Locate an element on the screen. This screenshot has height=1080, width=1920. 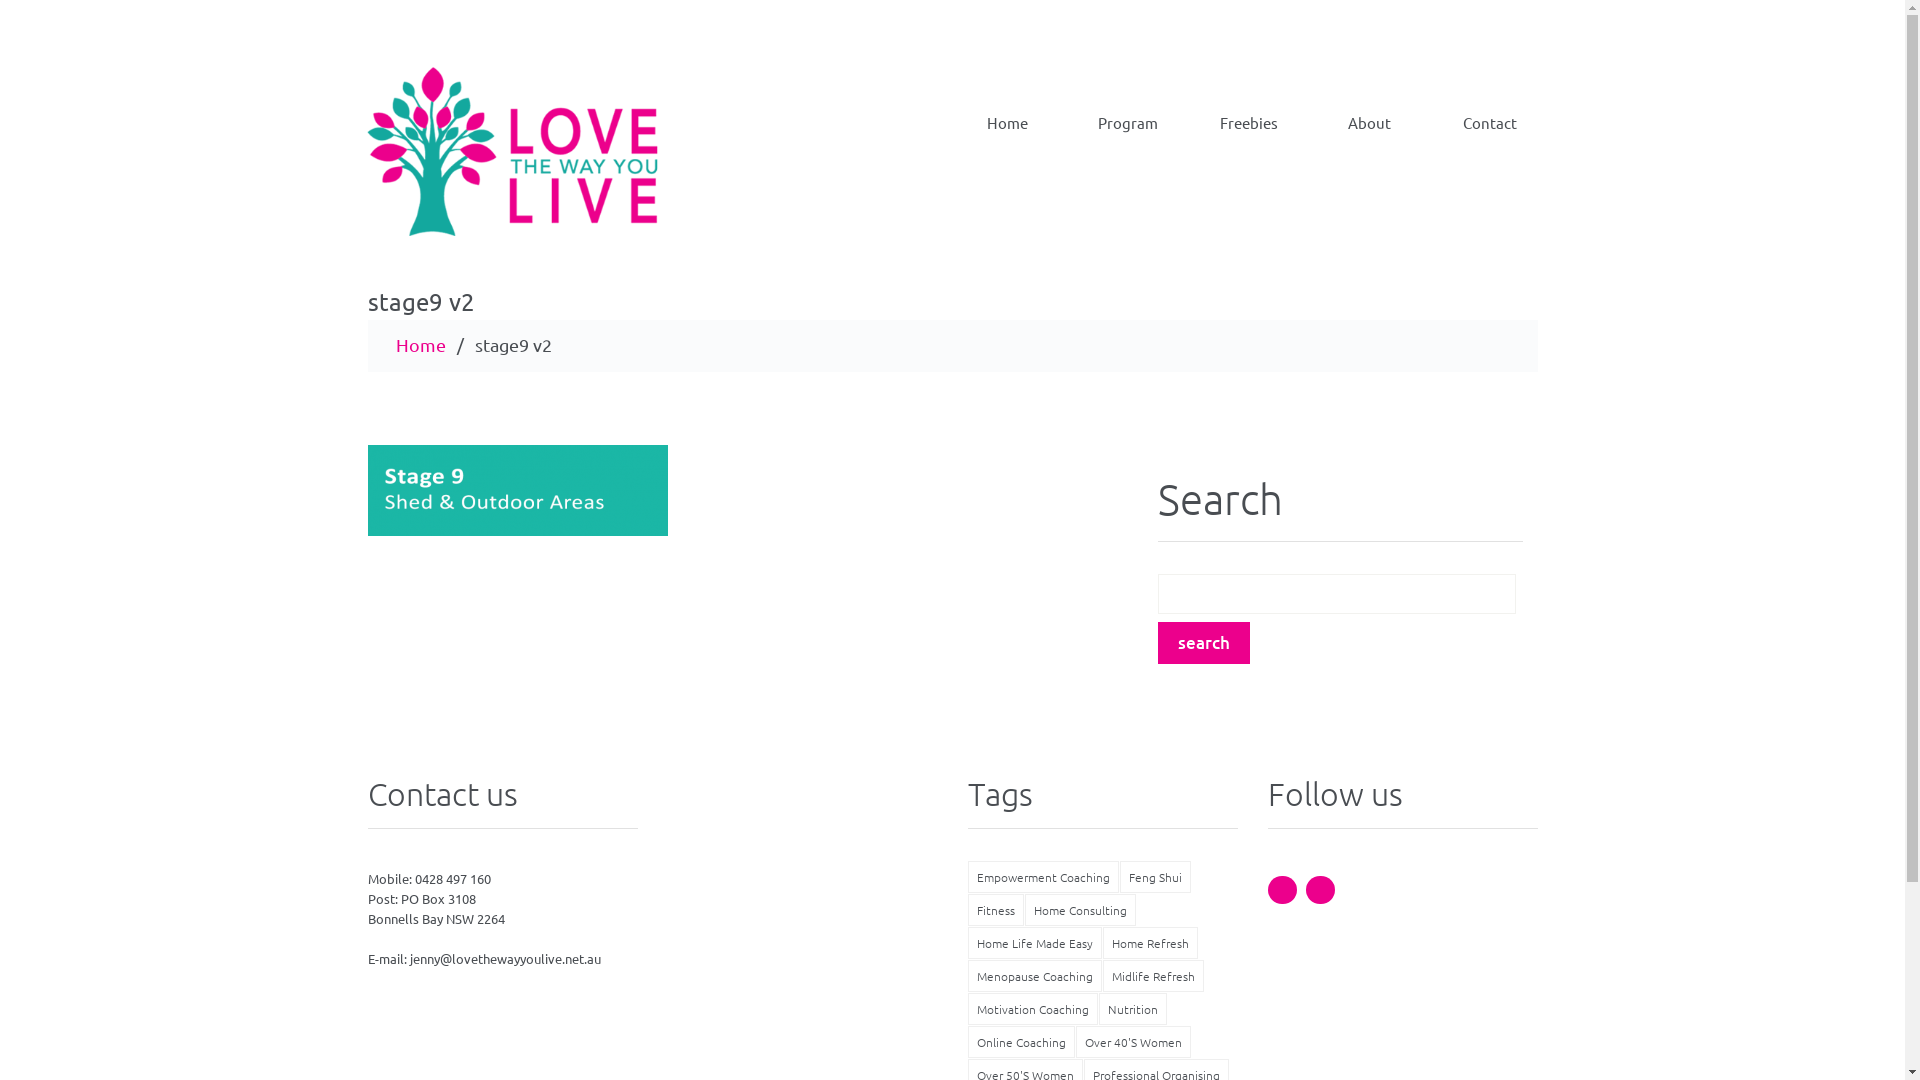
About is located at coordinates (1370, 108).